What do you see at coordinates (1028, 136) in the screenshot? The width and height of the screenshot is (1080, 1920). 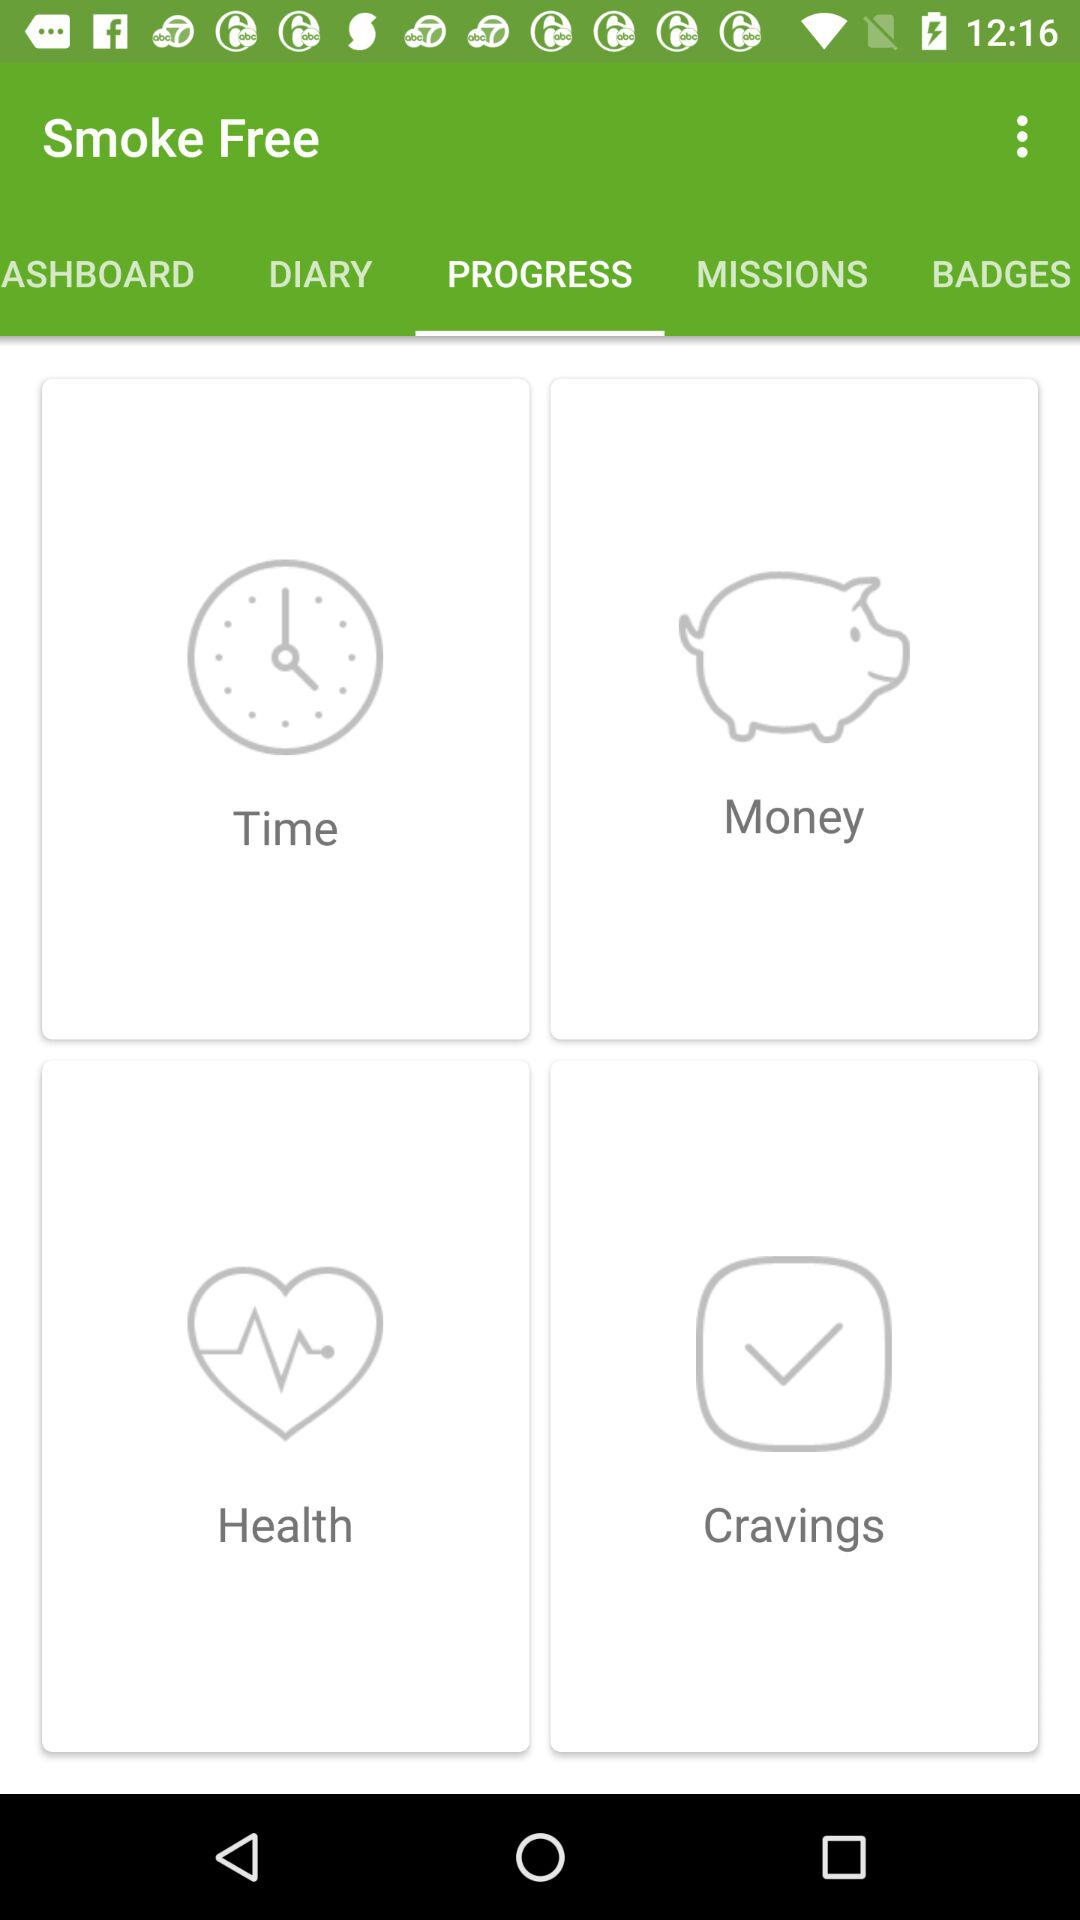 I see `choose item next to smoke free item` at bounding box center [1028, 136].